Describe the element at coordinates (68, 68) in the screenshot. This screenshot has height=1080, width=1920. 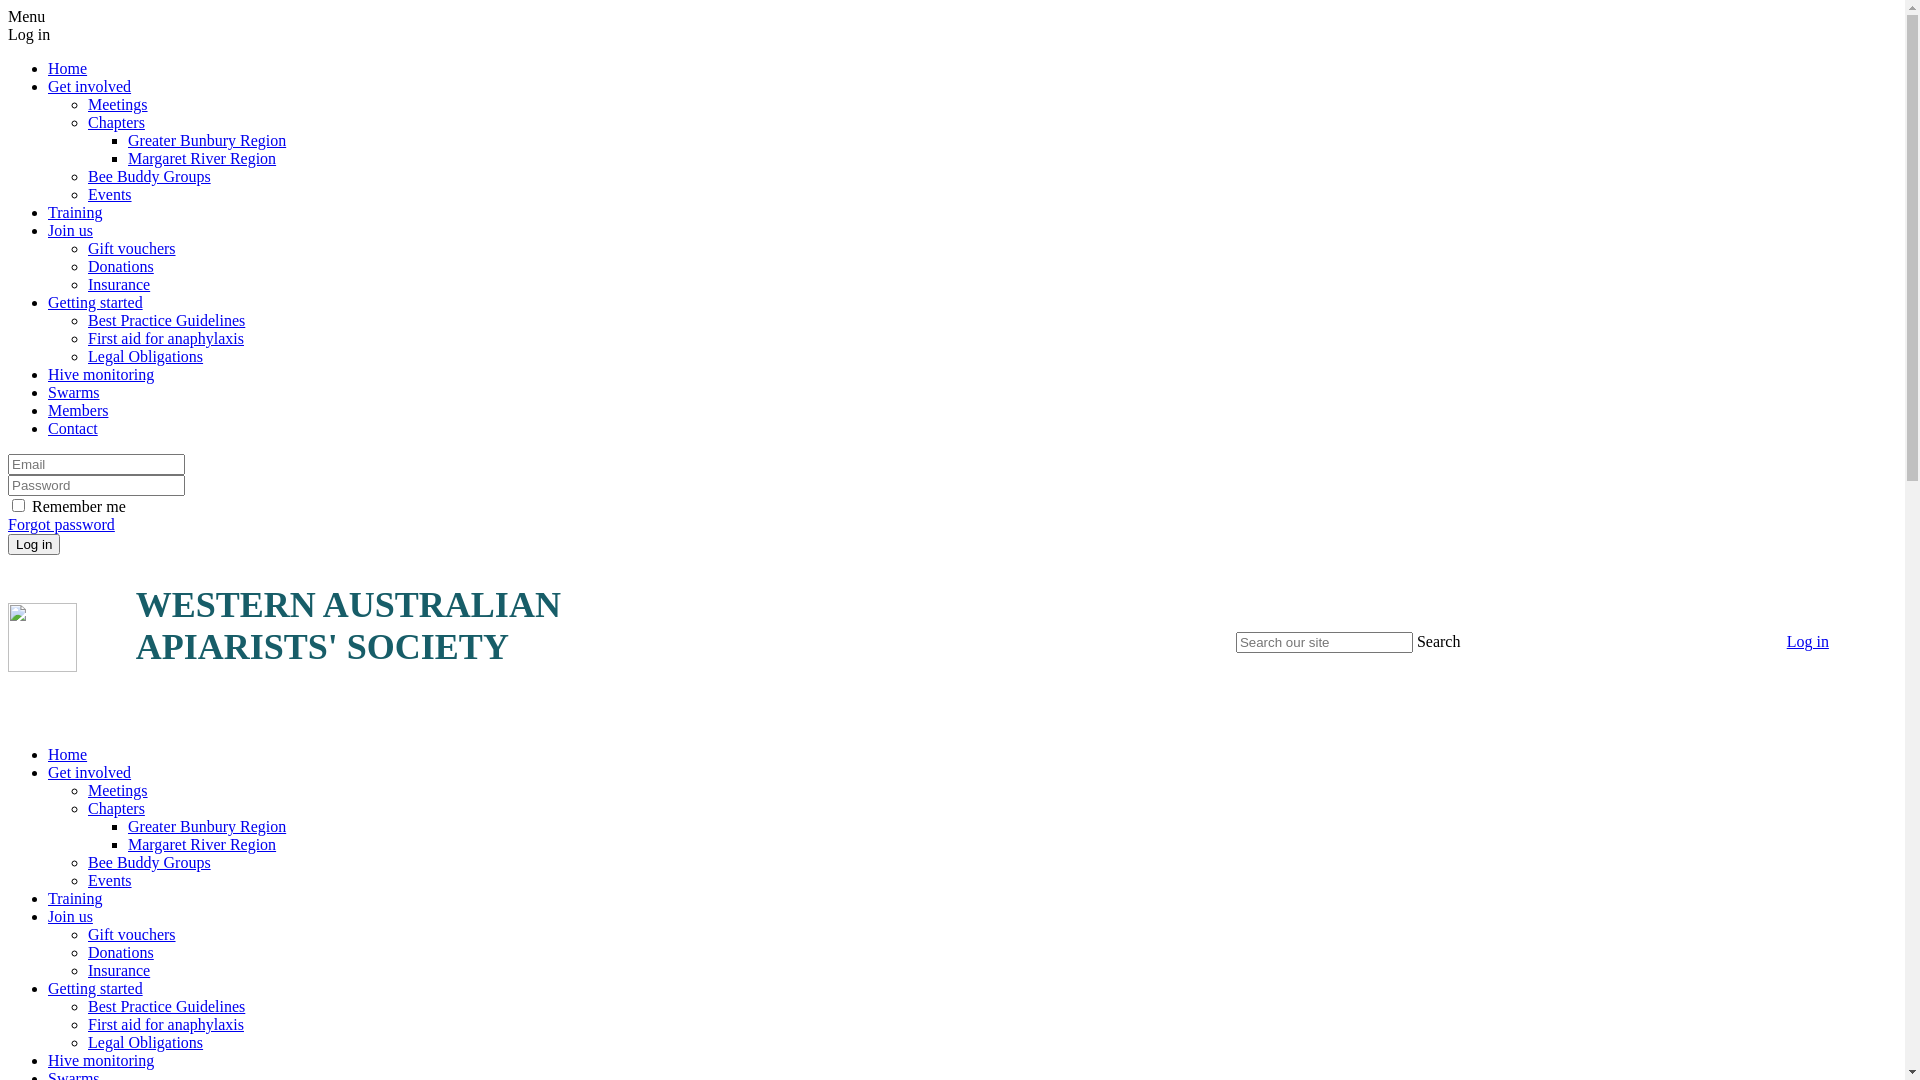
I see `Home` at that location.